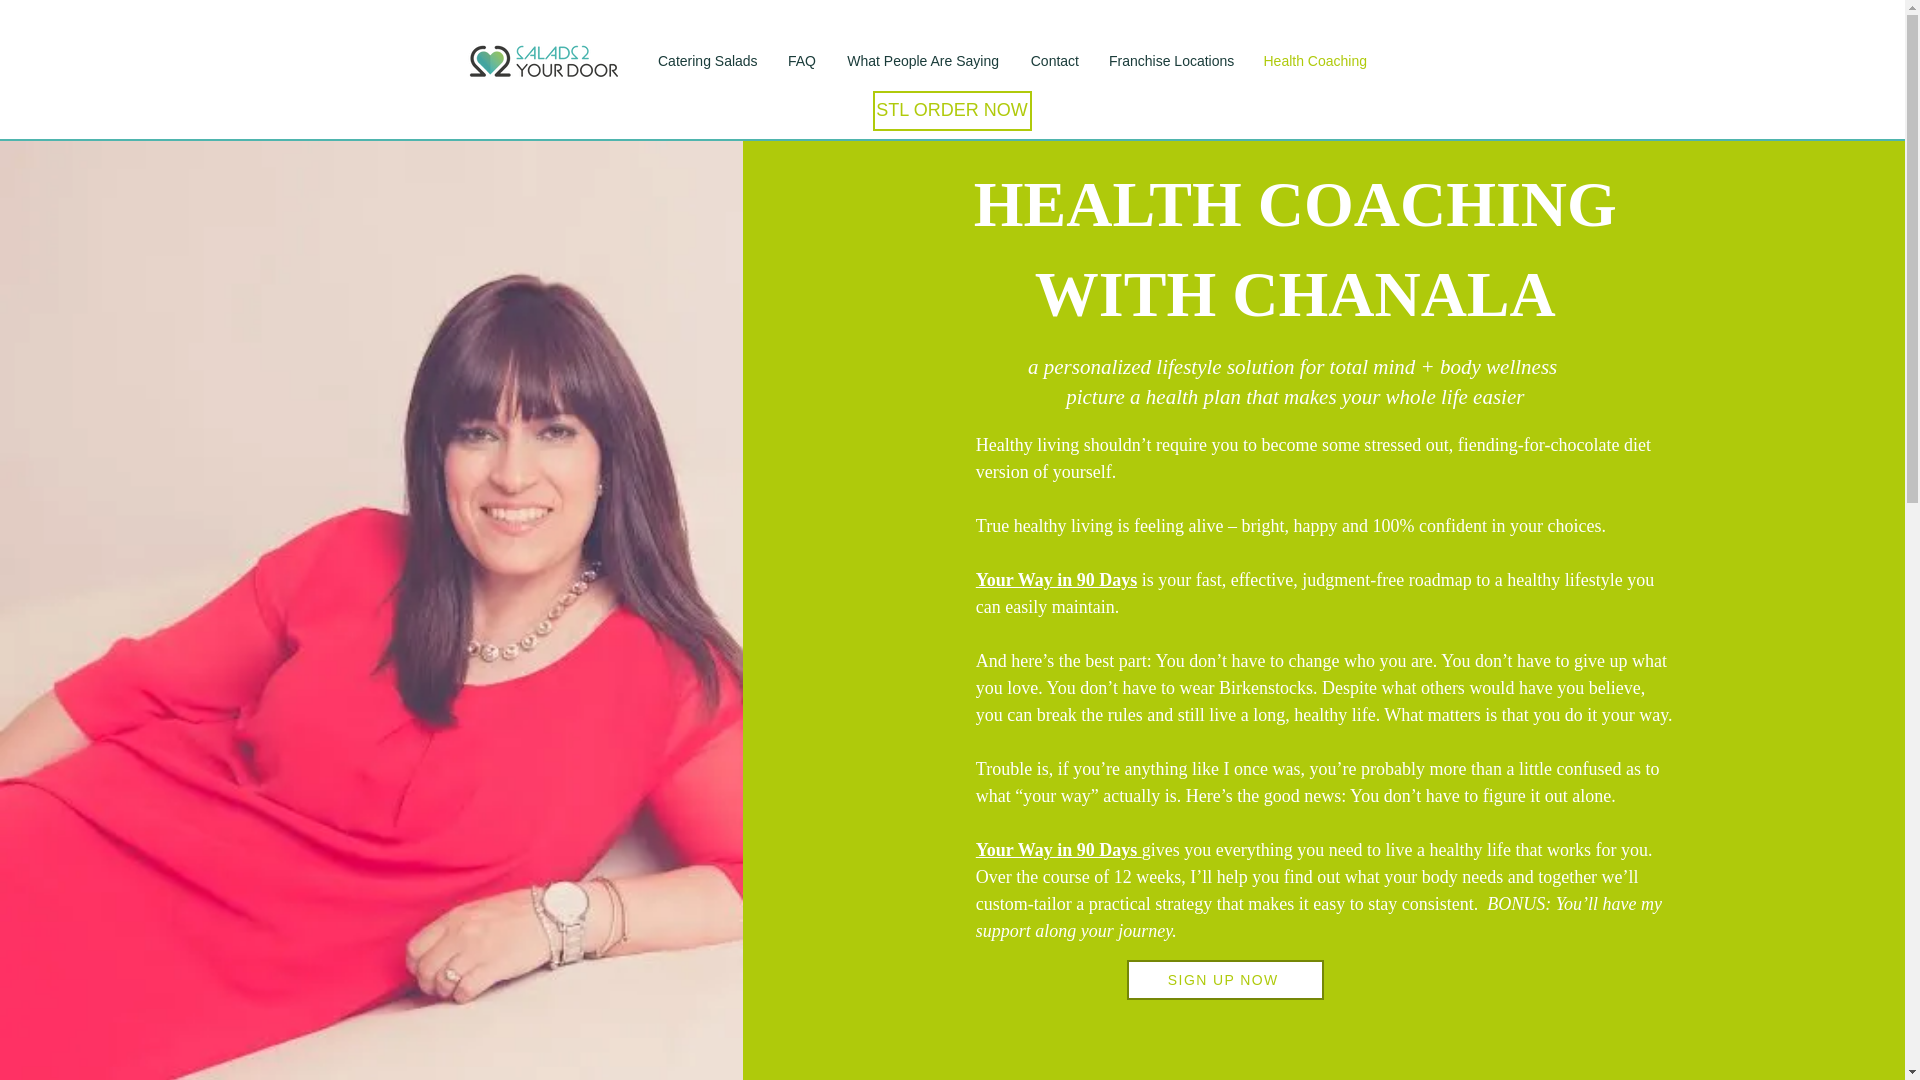  Describe the element at coordinates (801, 60) in the screenshot. I see `FAQ` at that location.